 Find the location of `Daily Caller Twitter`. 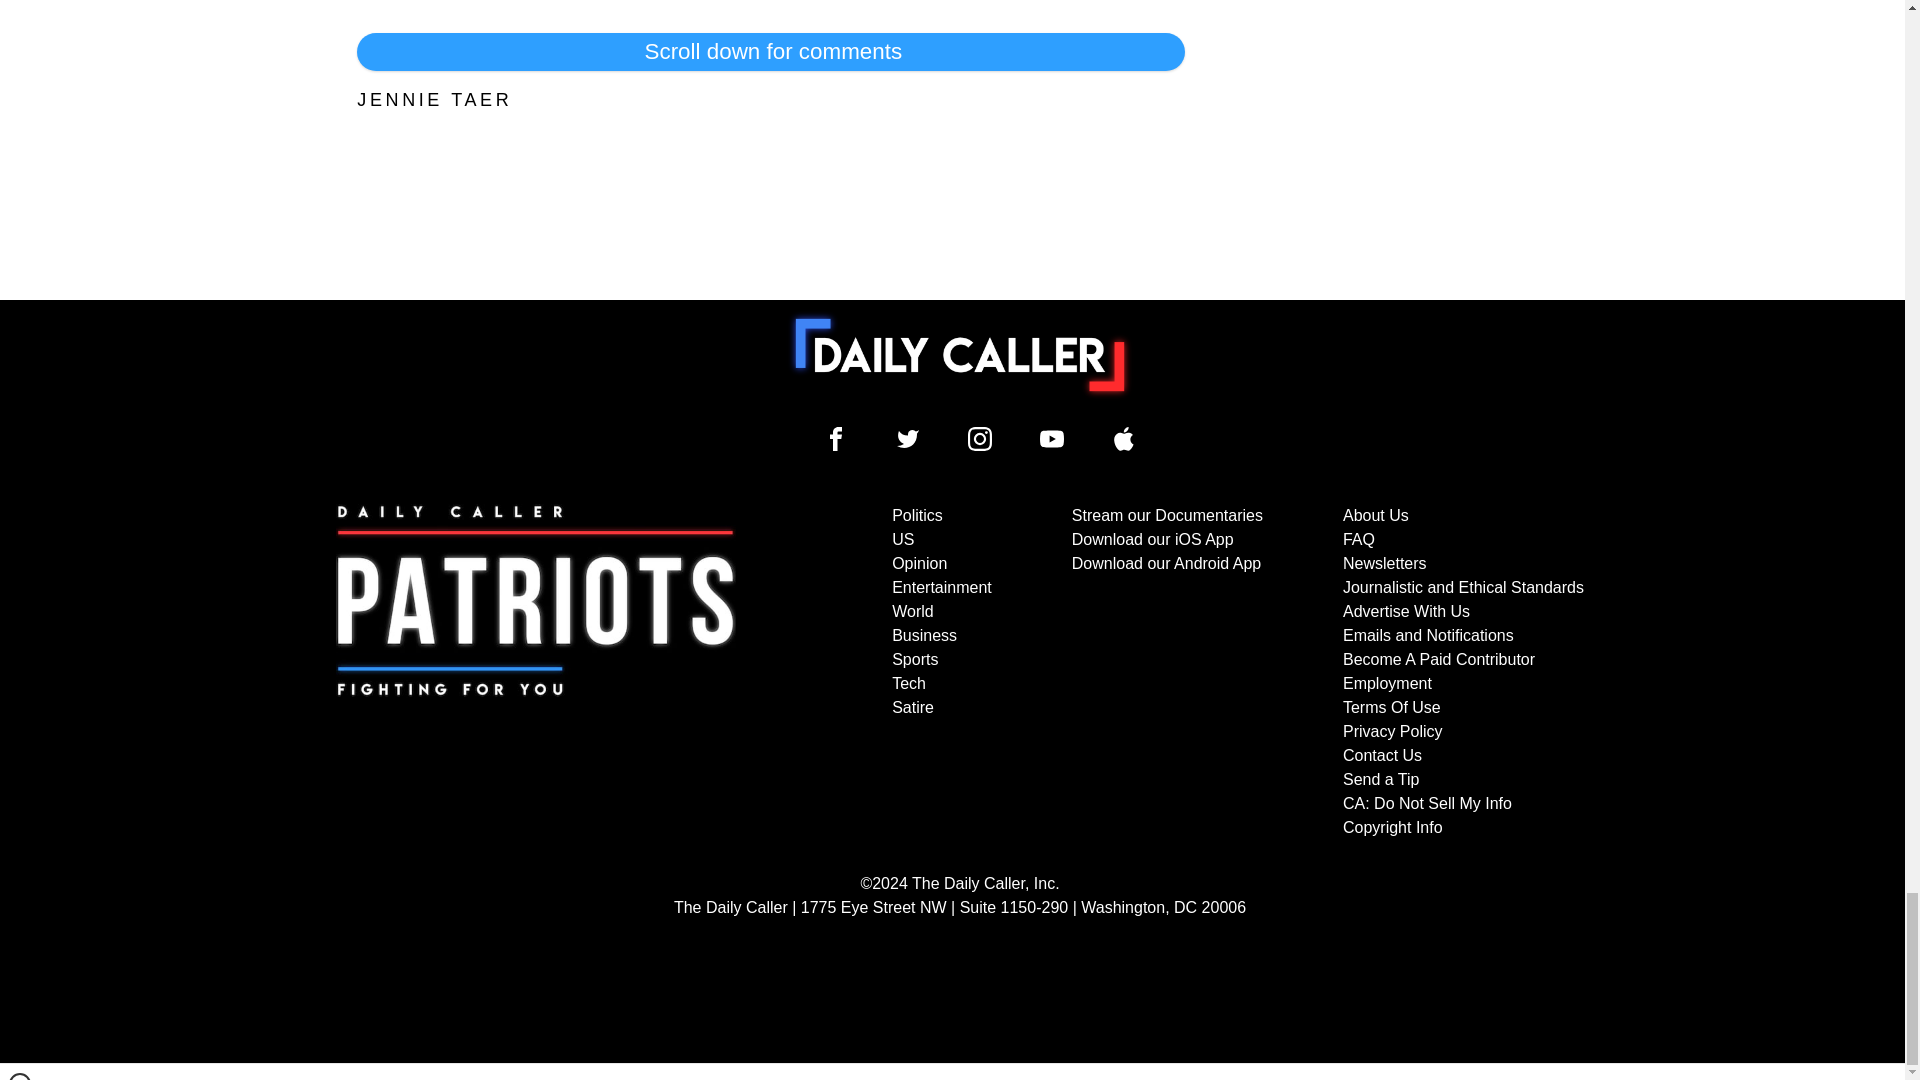

Daily Caller Twitter is located at coordinates (908, 438).